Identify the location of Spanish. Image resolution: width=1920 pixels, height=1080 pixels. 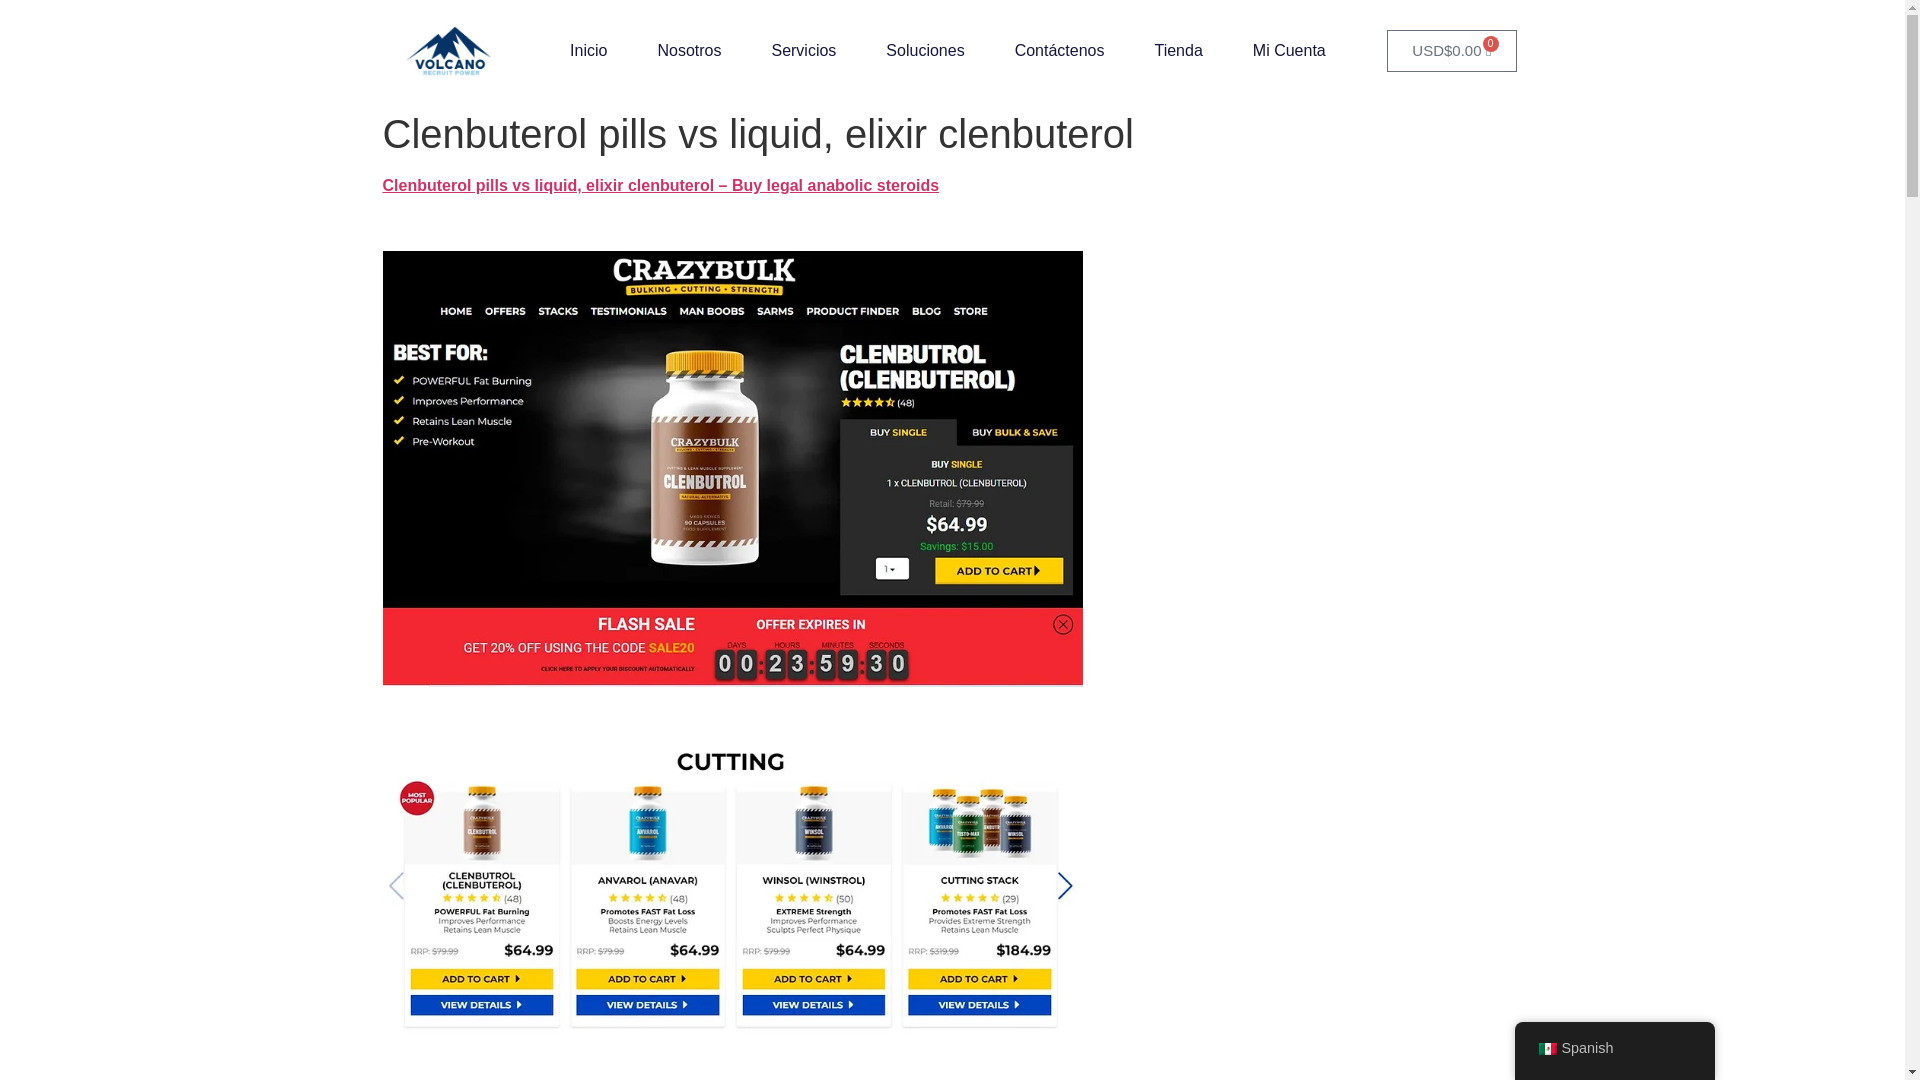
(1614, 1049).